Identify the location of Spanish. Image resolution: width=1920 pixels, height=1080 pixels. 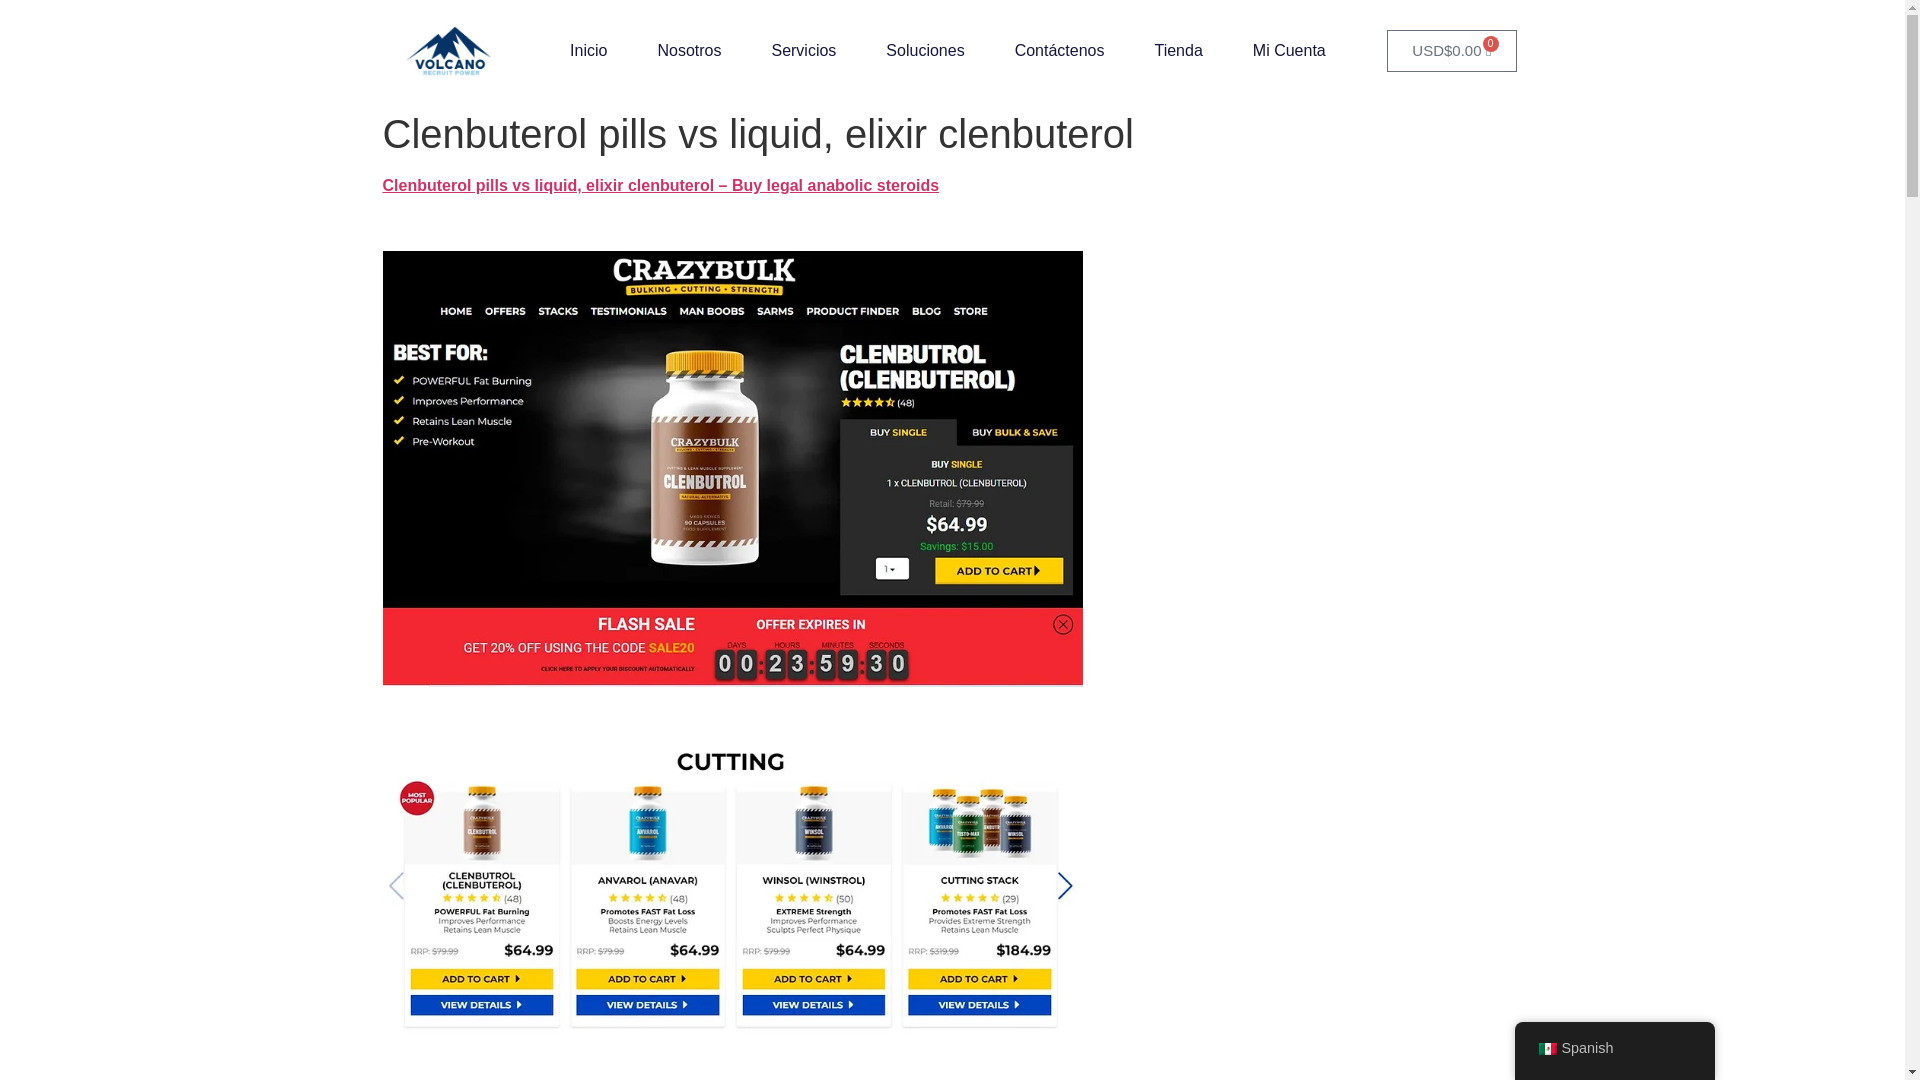
(1614, 1049).